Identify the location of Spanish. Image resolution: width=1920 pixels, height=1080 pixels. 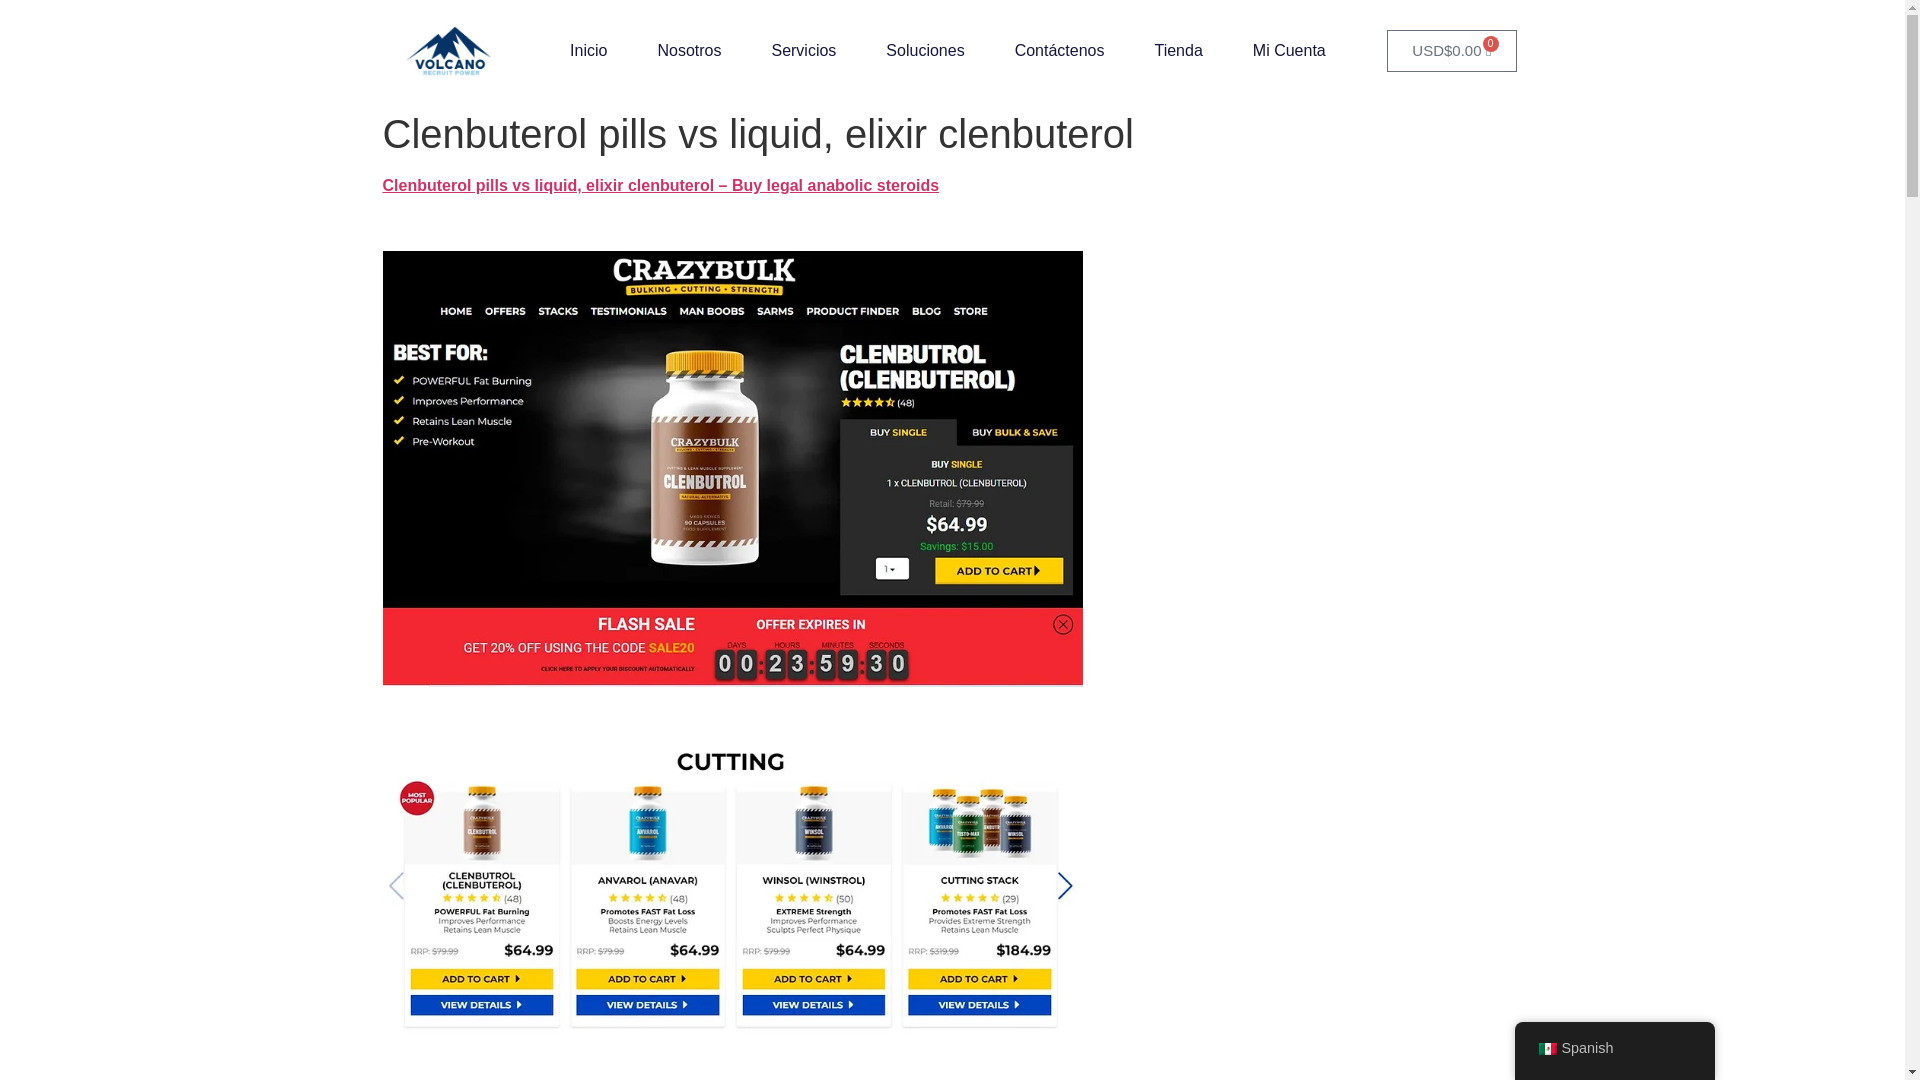
(1614, 1049).